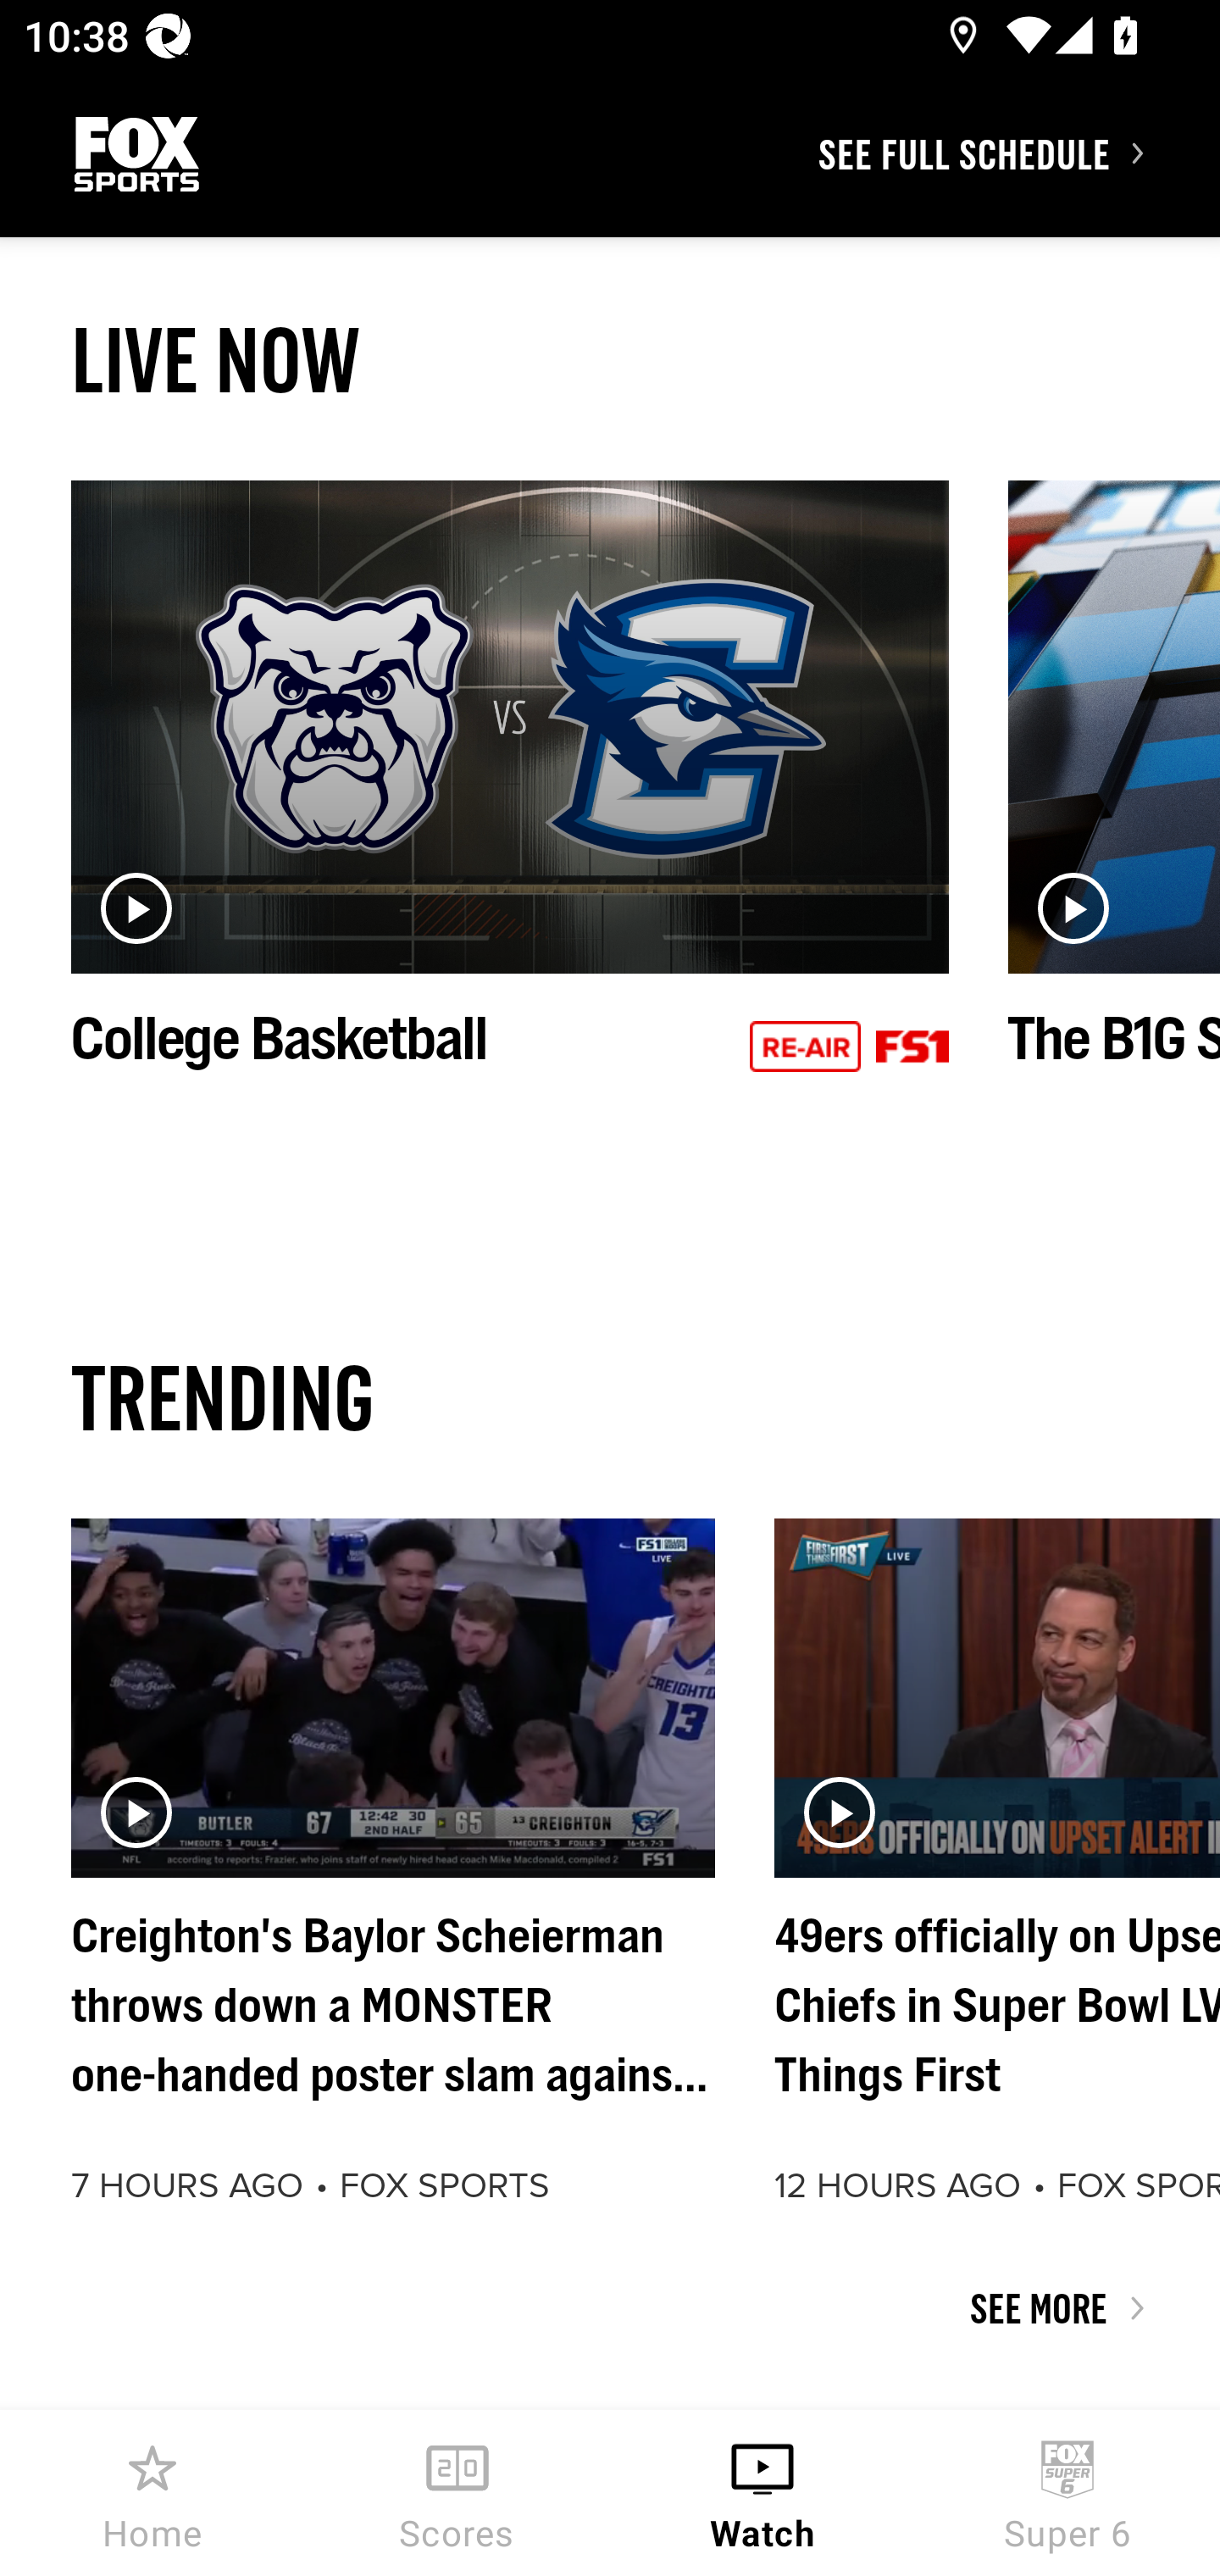 This screenshot has height=2576, width=1220. I want to click on Super 6, so click(1067, 2493).